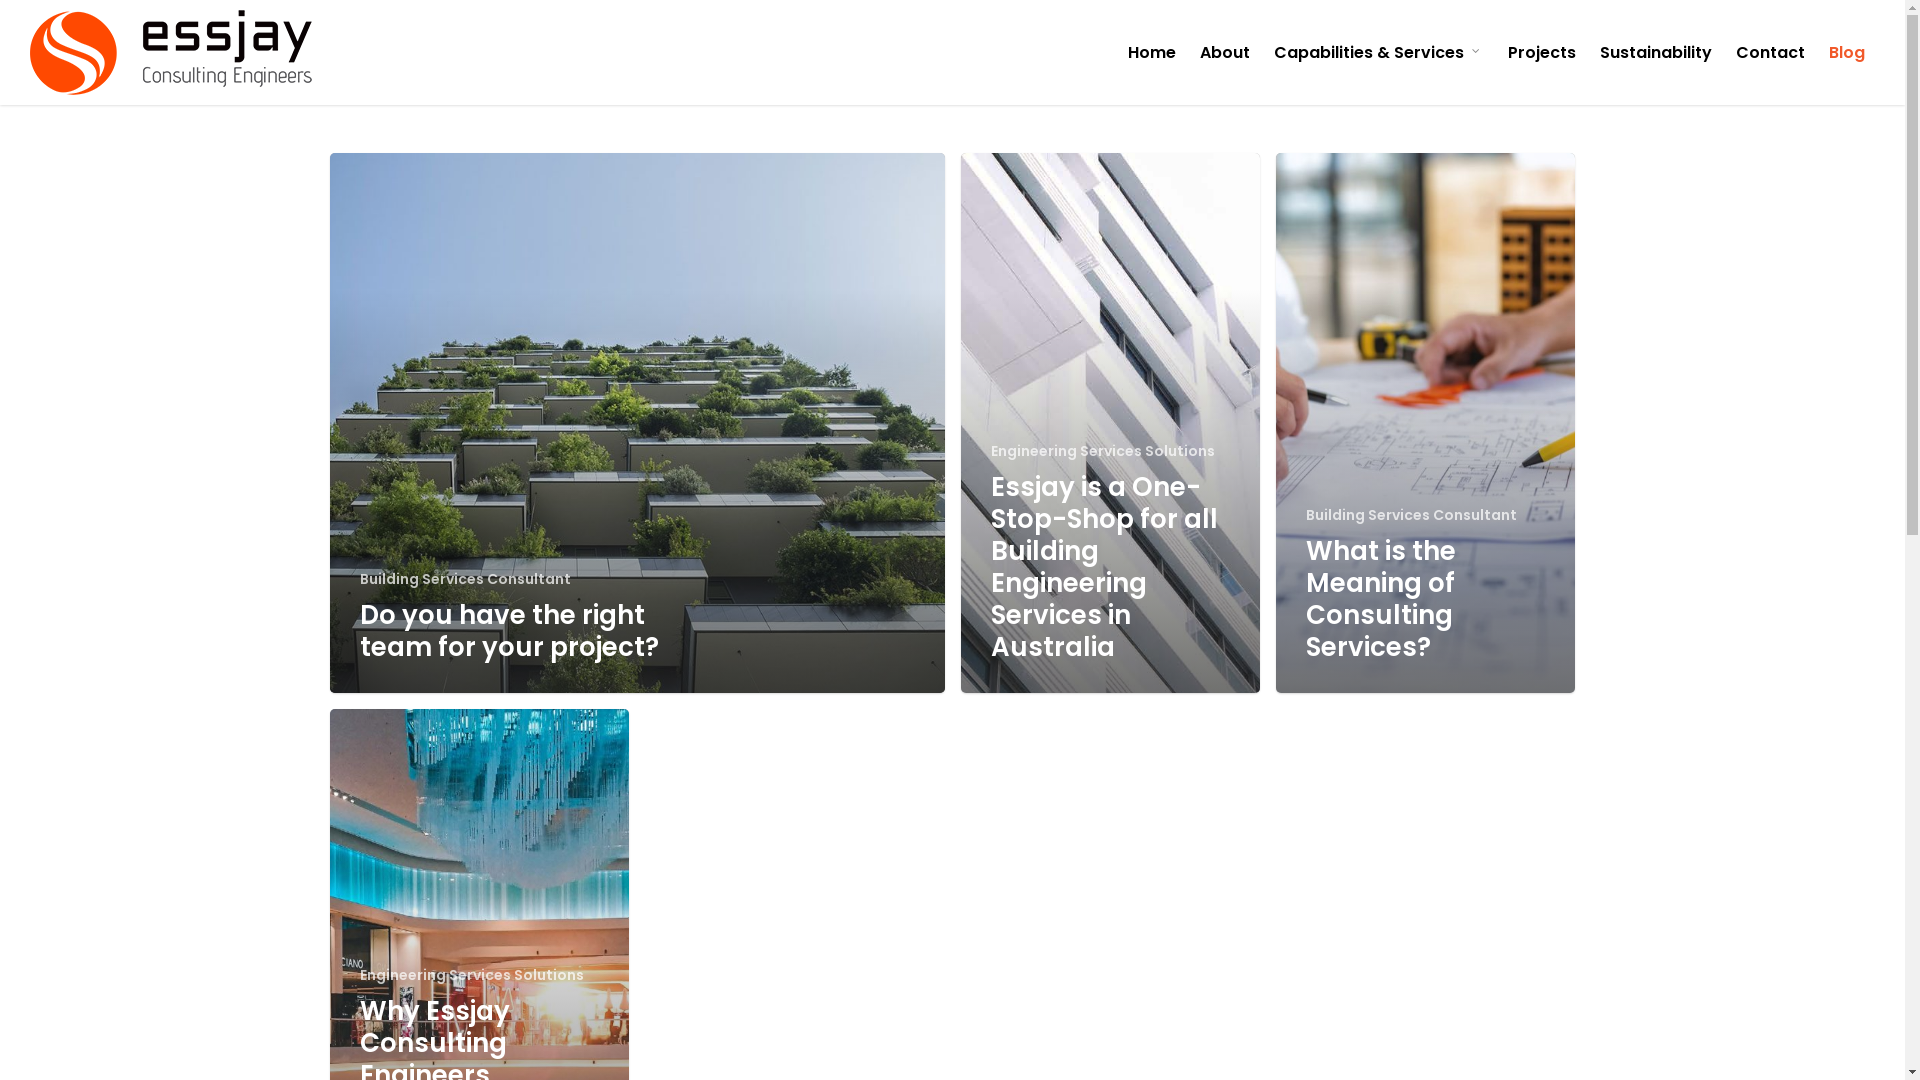  Describe the element at coordinates (1847, 52) in the screenshot. I see `Blog` at that location.